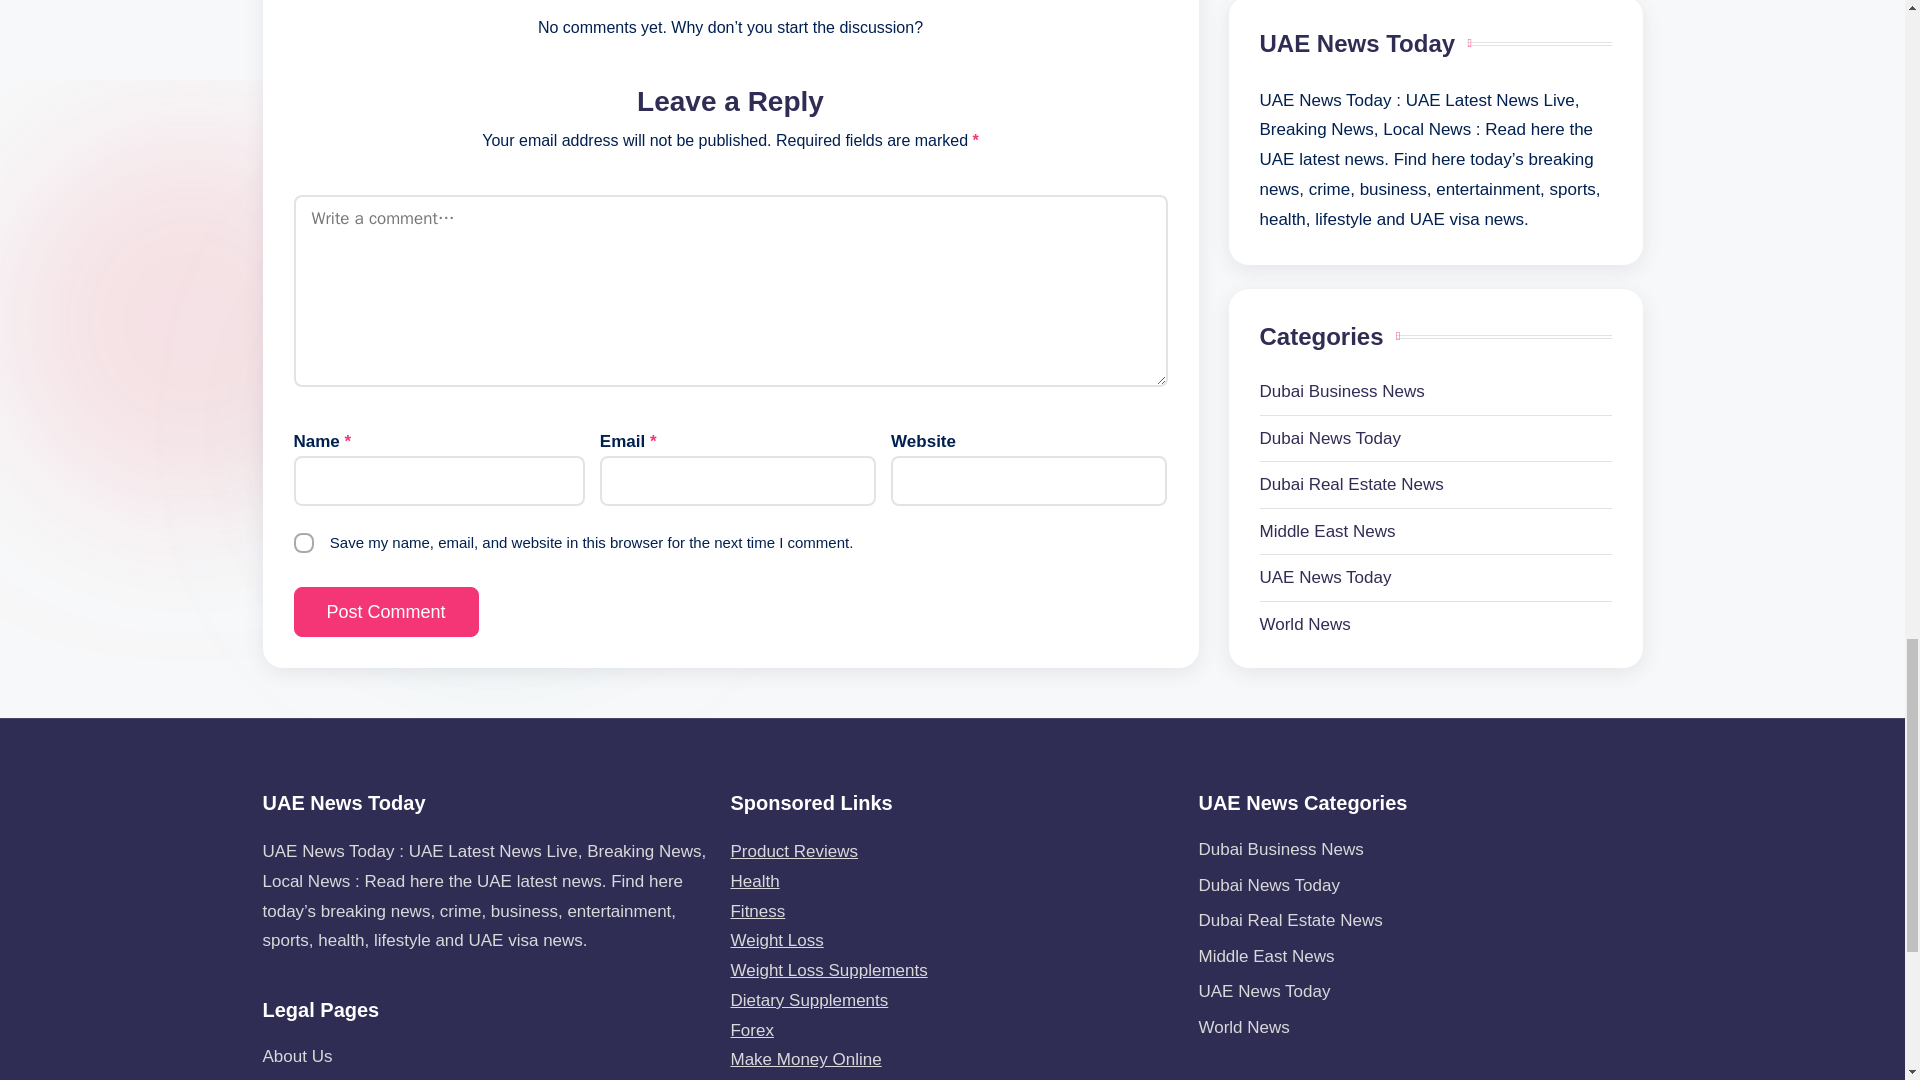  What do you see at coordinates (304, 542) in the screenshot?
I see `yes` at bounding box center [304, 542].